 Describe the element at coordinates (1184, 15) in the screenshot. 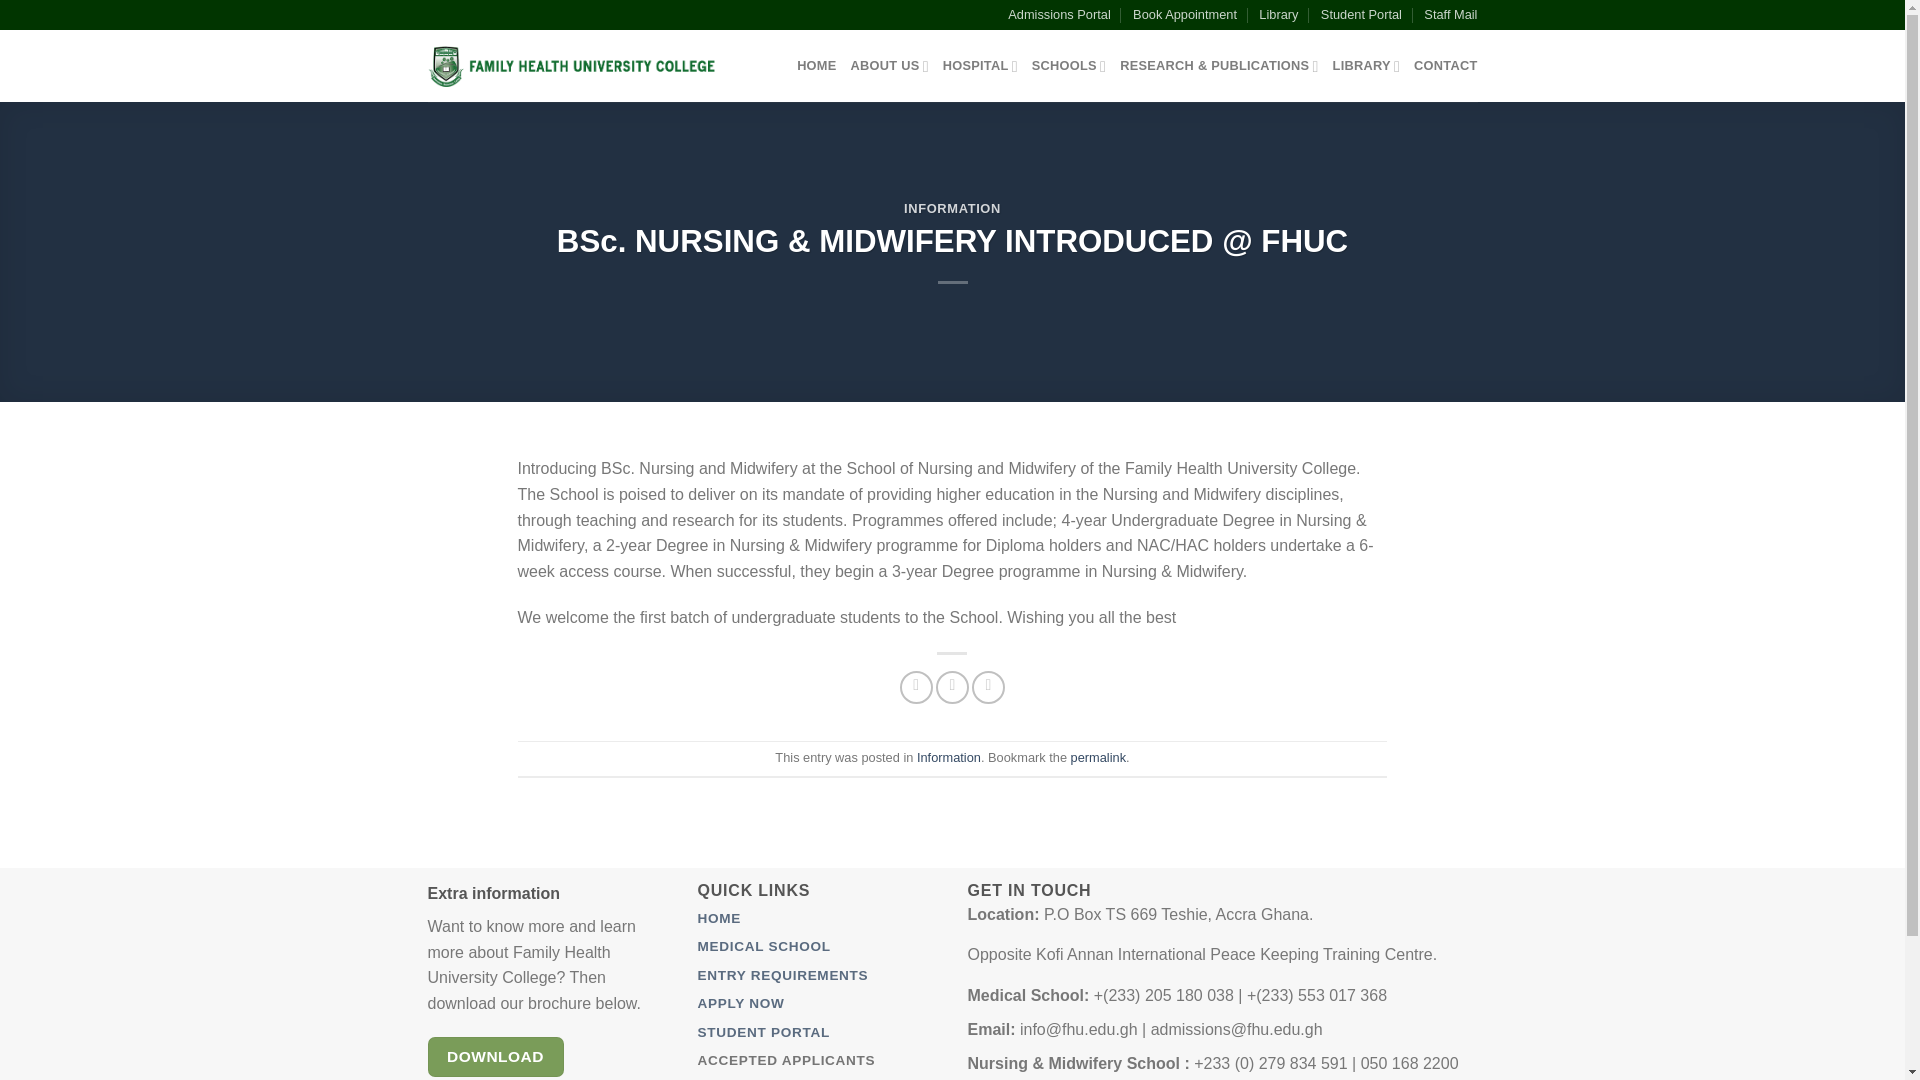

I see `Book Appointment` at that location.